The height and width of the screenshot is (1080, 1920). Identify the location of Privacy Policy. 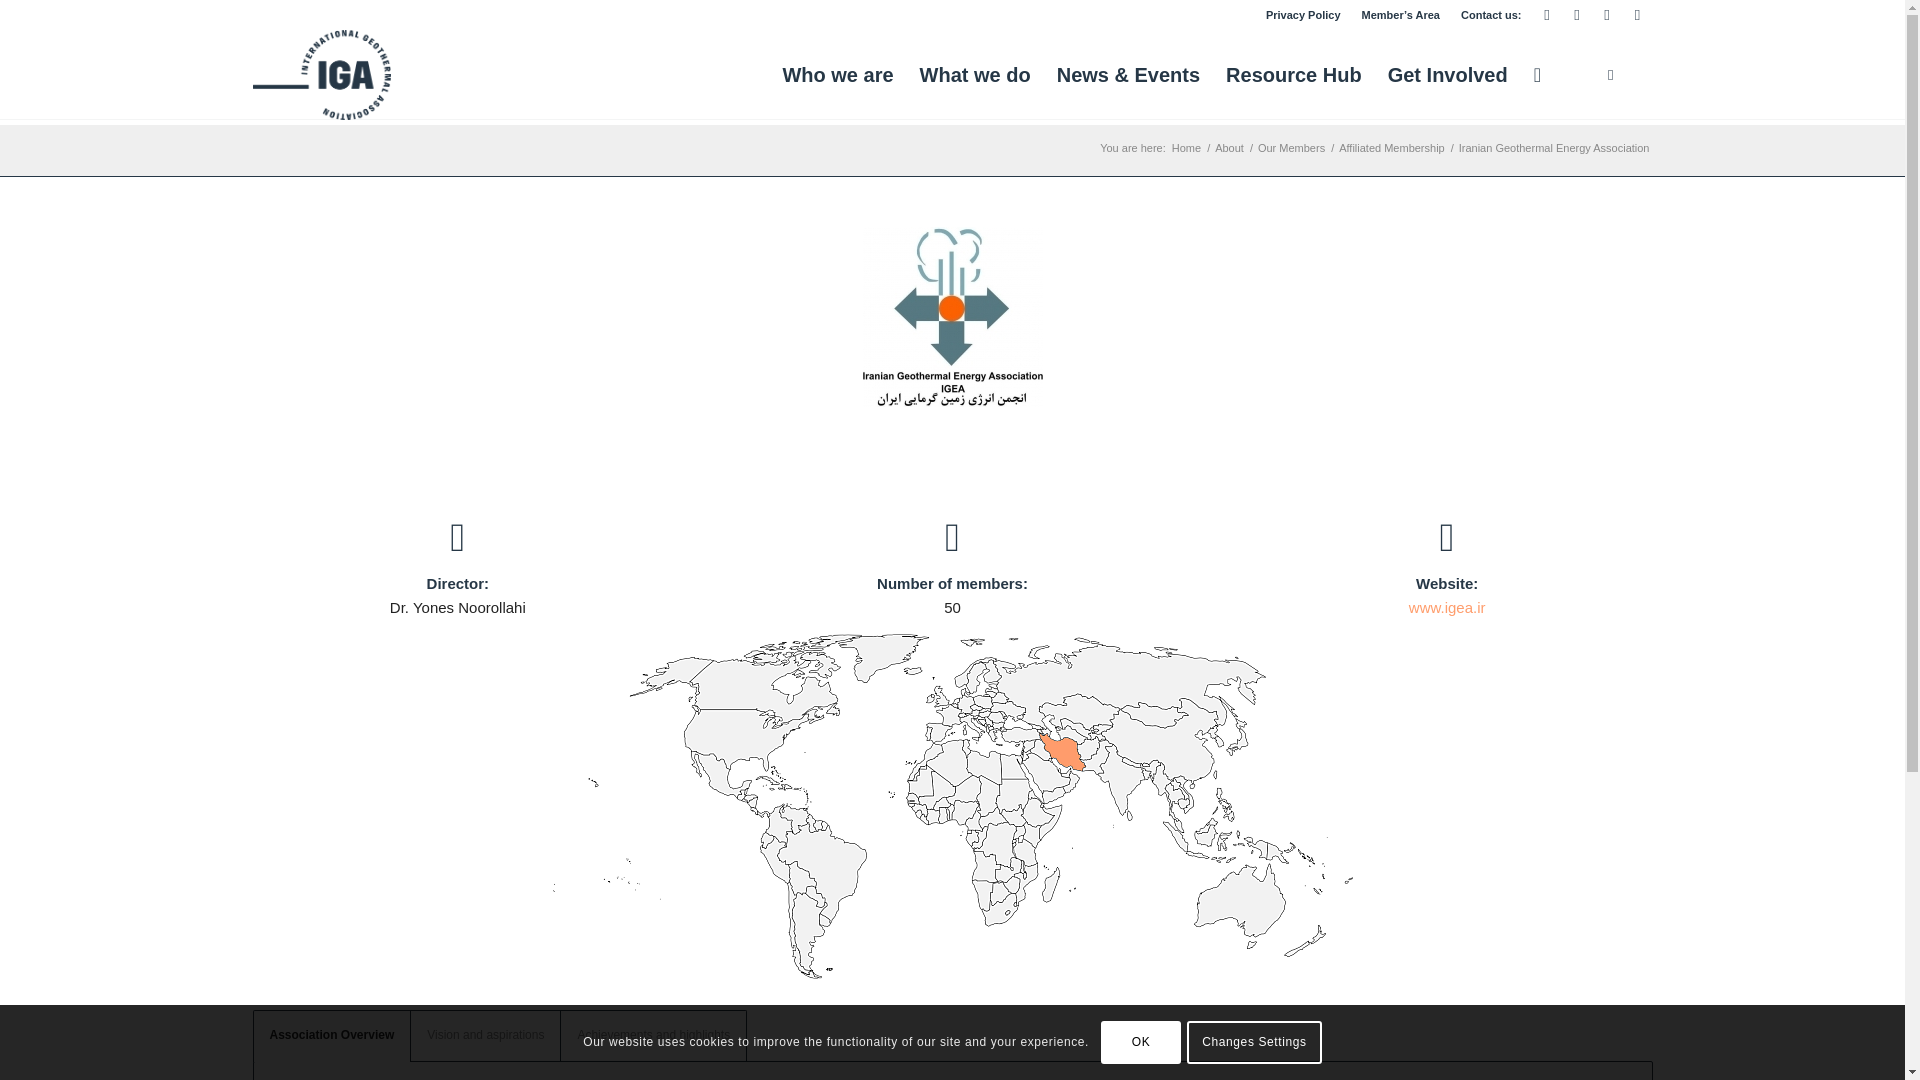
(1302, 15).